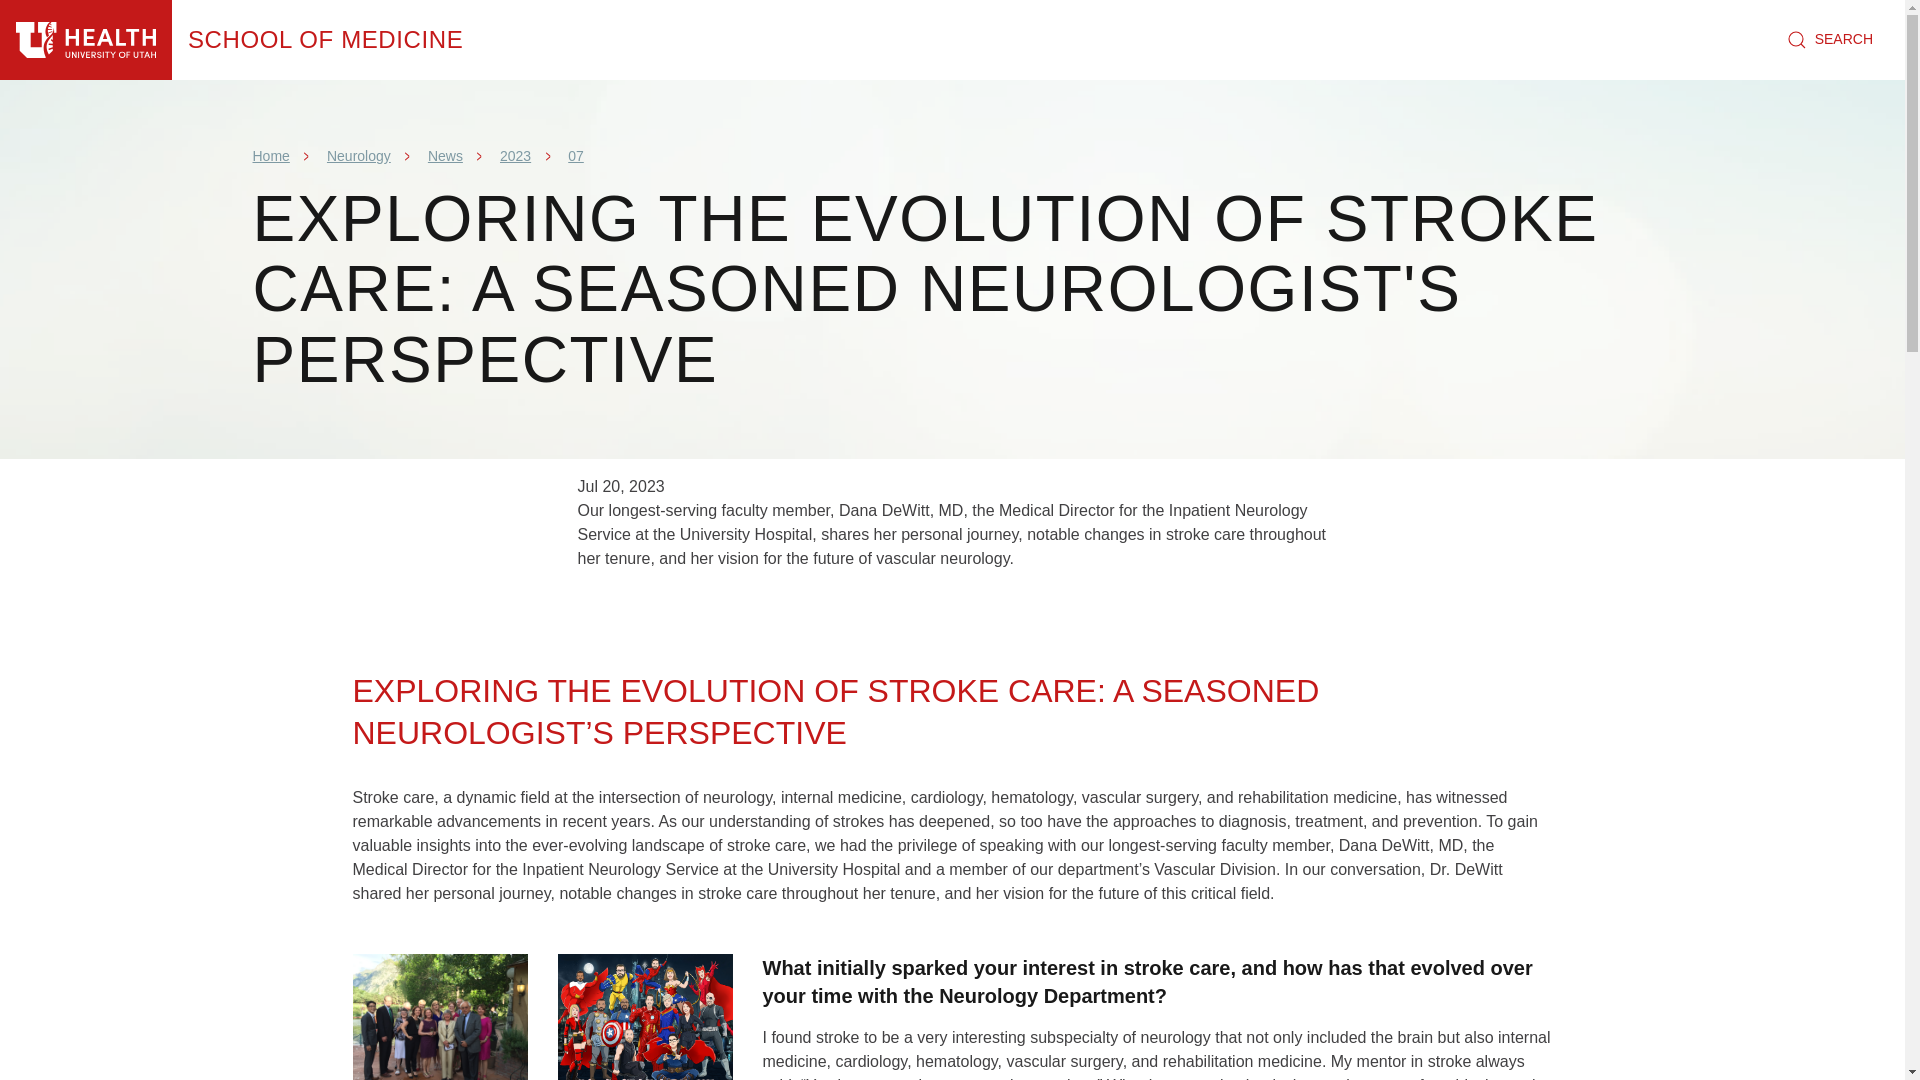 Image resolution: width=1920 pixels, height=1080 pixels. What do you see at coordinates (576, 156) in the screenshot?
I see `07` at bounding box center [576, 156].